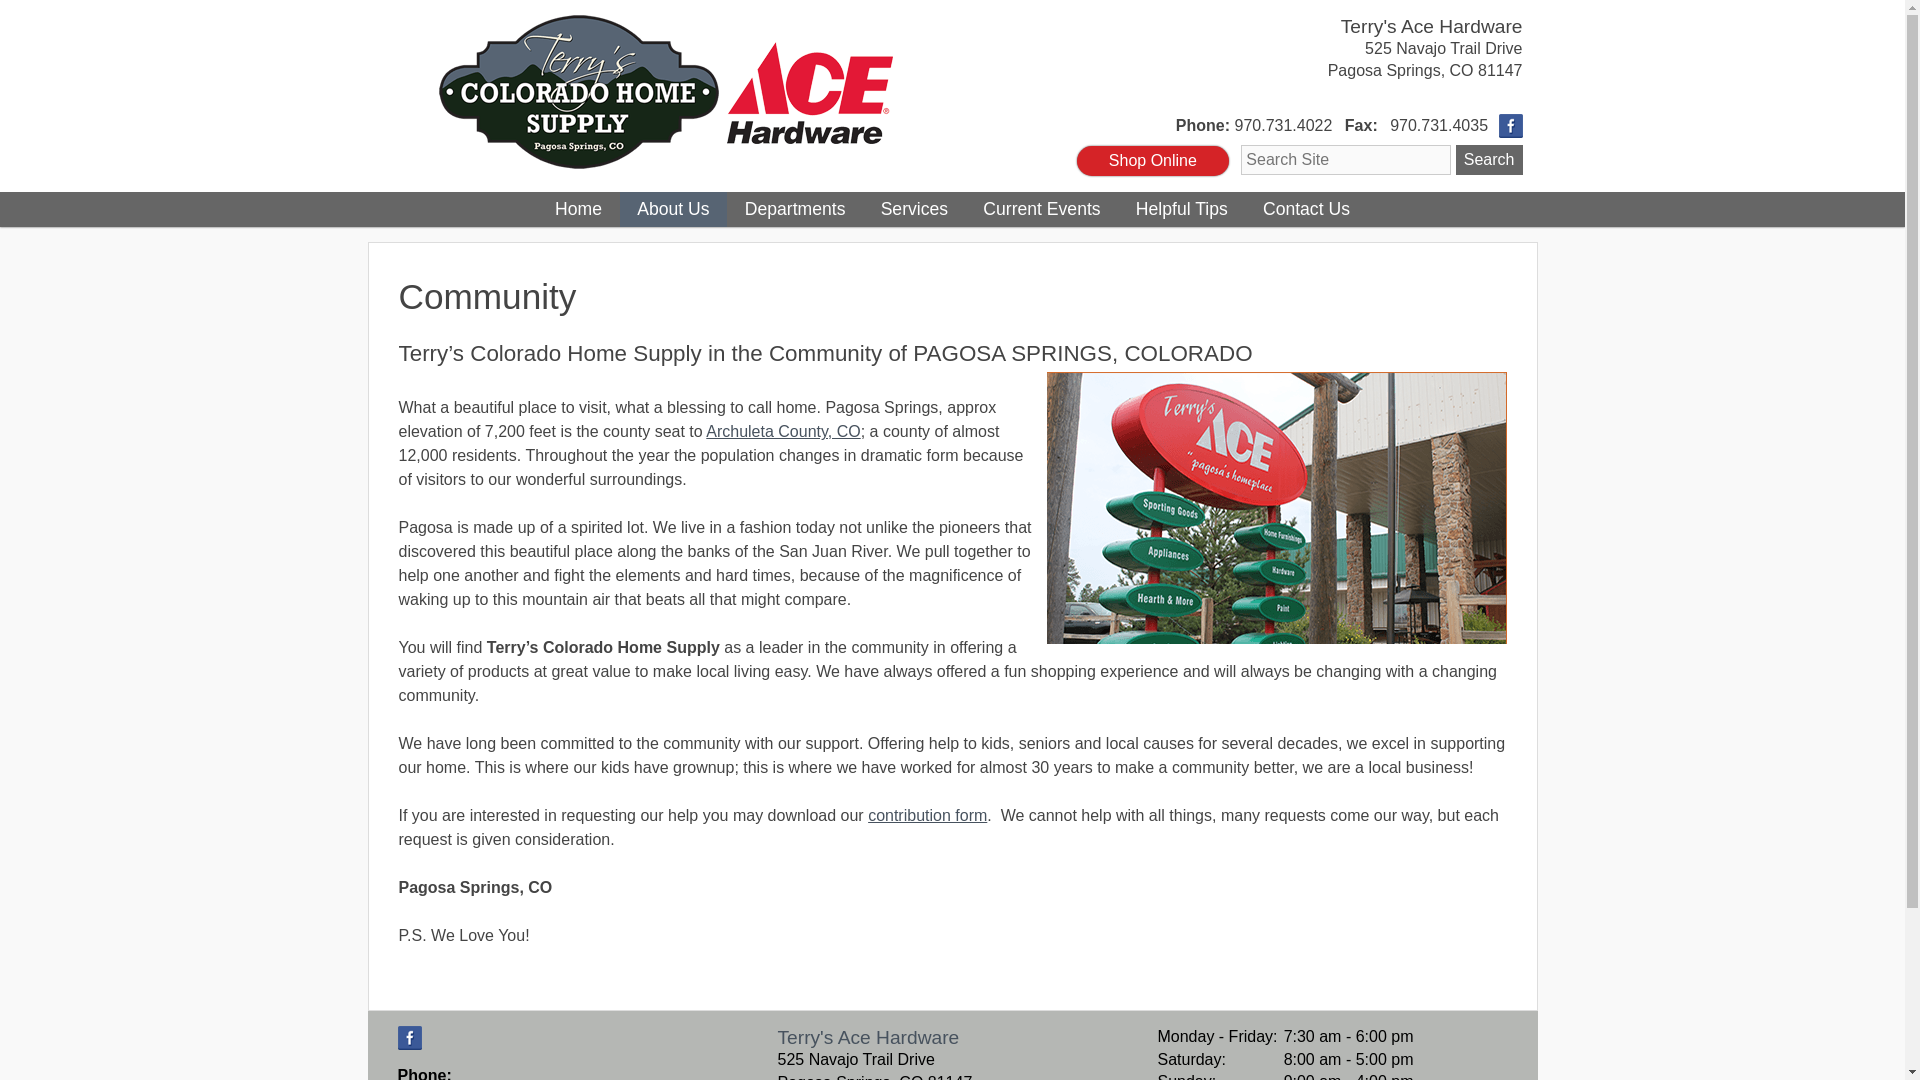  I want to click on View our Facebook Page, so click(410, 1038).